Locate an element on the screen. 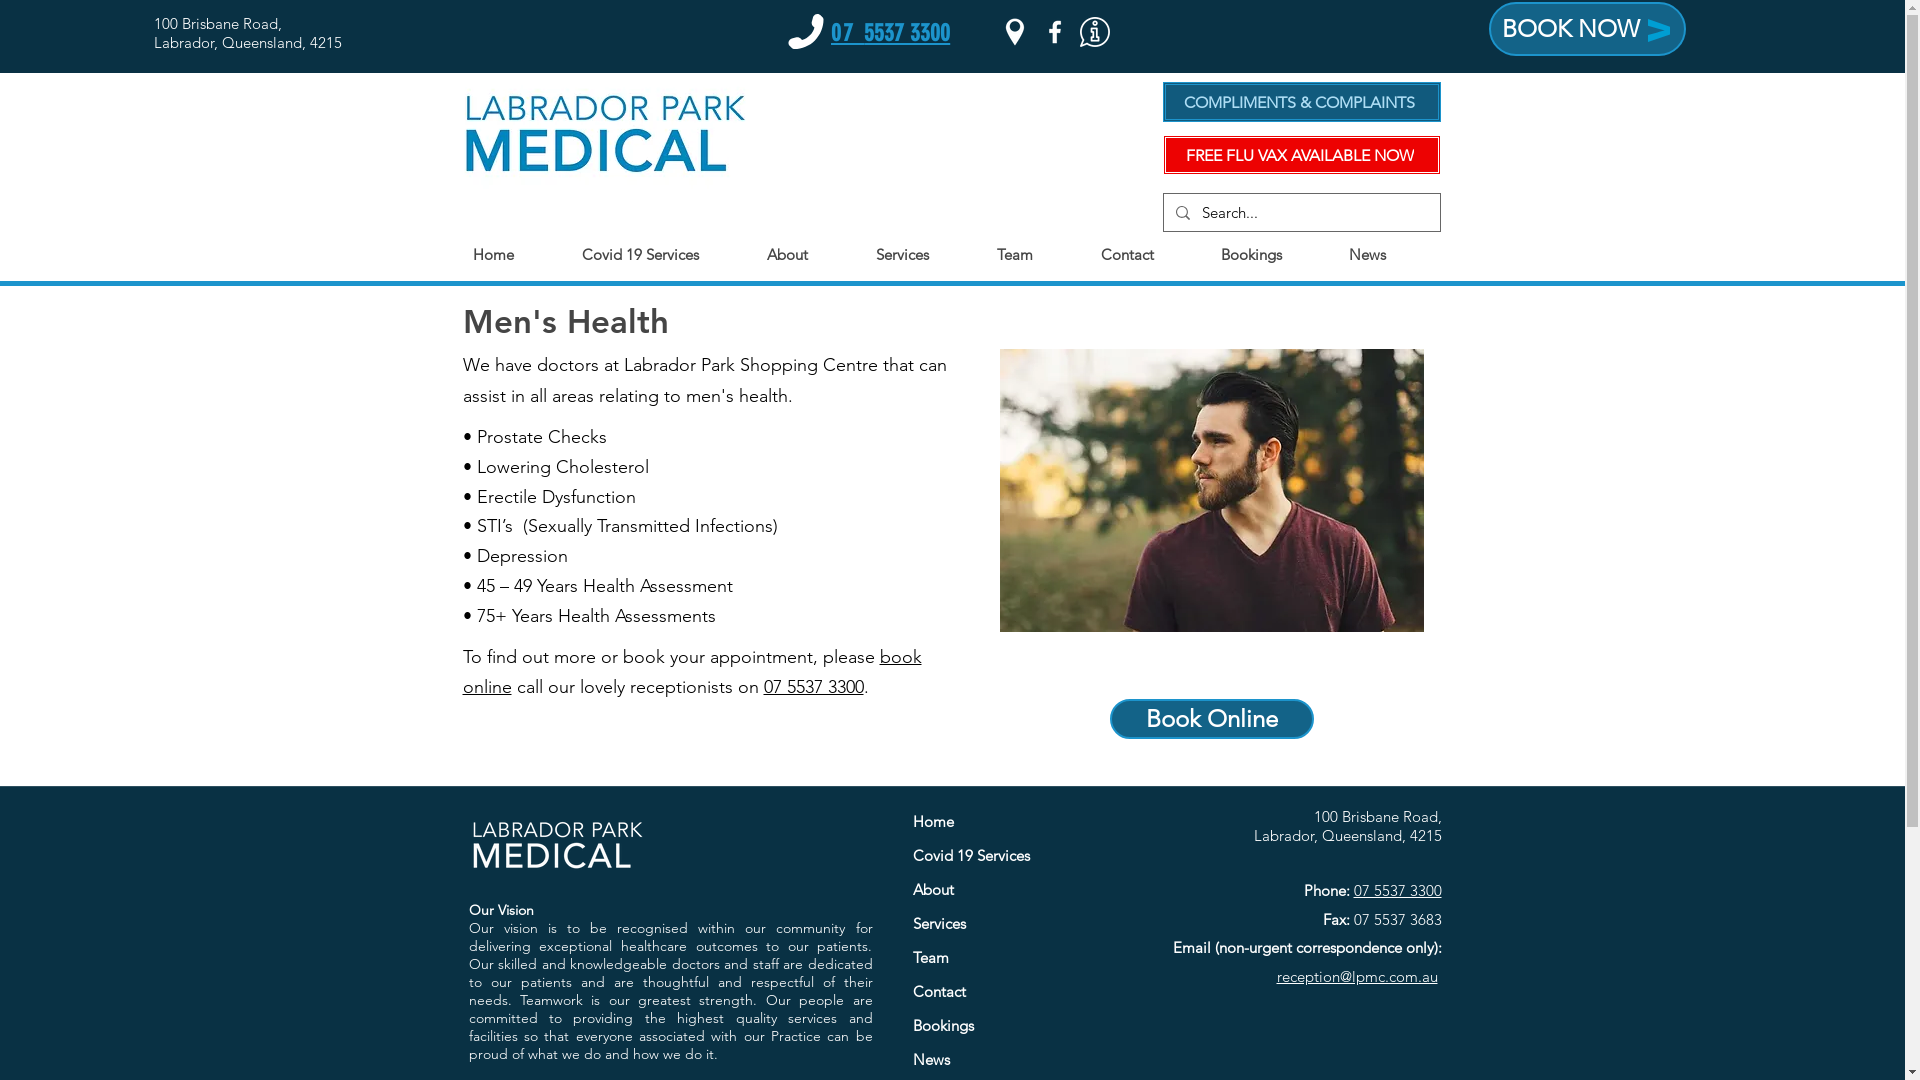  News is located at coordinates (1390, 255).